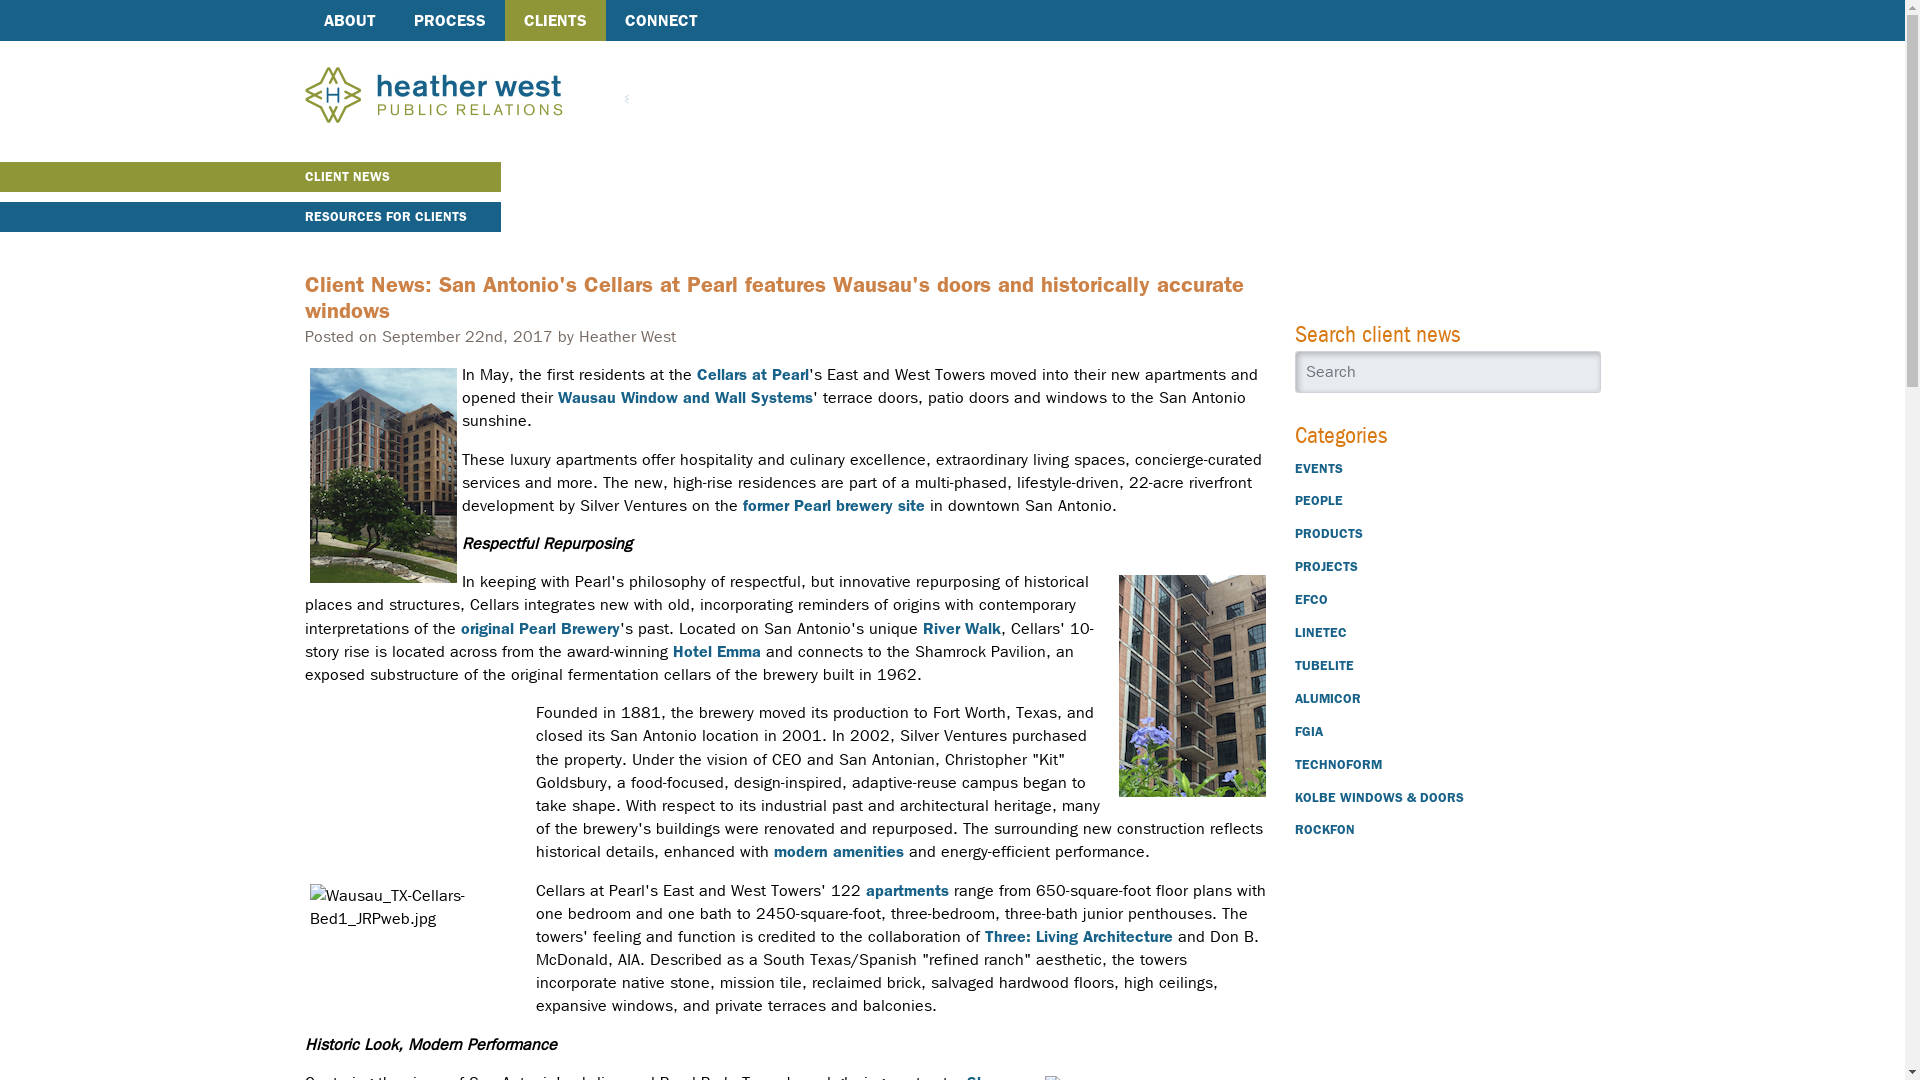 The height and width of the screenshot is (1080, 1920). I want to click on Heather West Public Relations, so click(465, 96).